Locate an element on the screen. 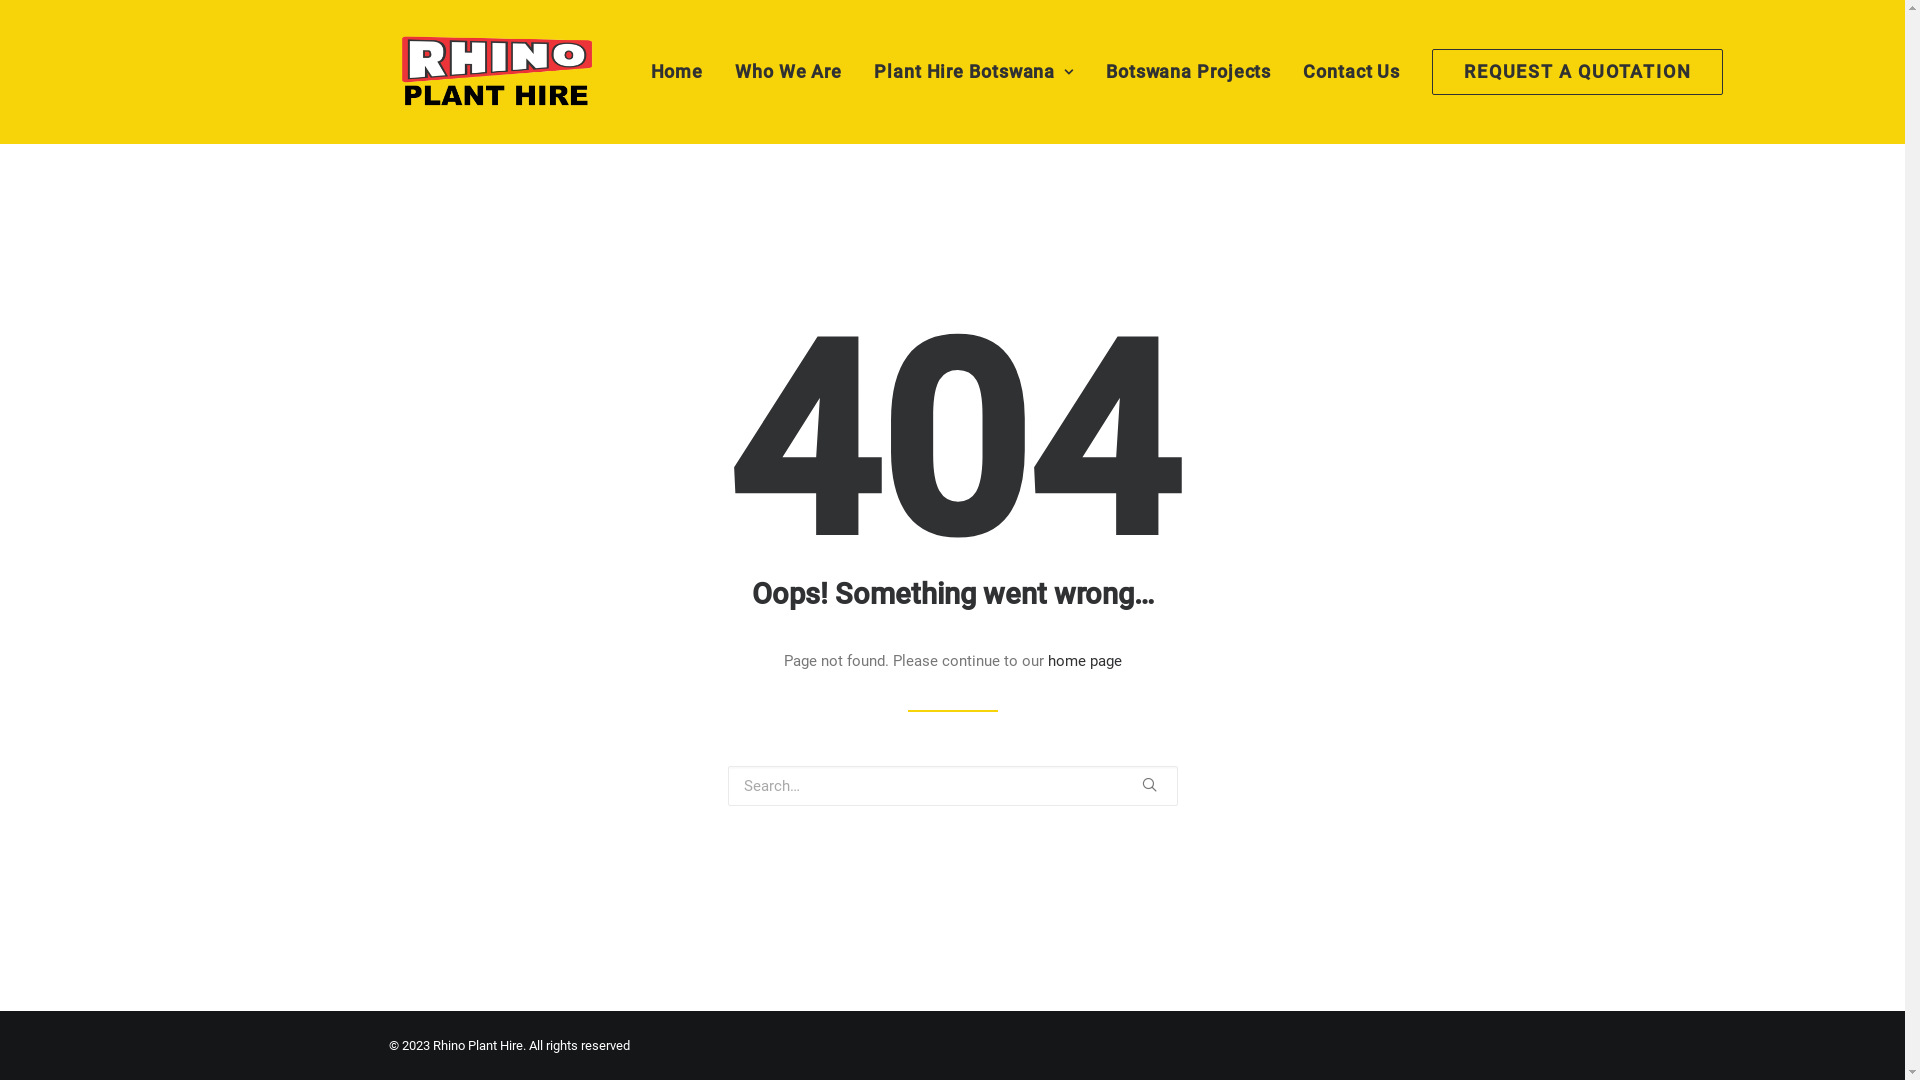 Image resolution: width=1920 pixels, height=1080 pixels. home page is located at coordinates (1085, 661).